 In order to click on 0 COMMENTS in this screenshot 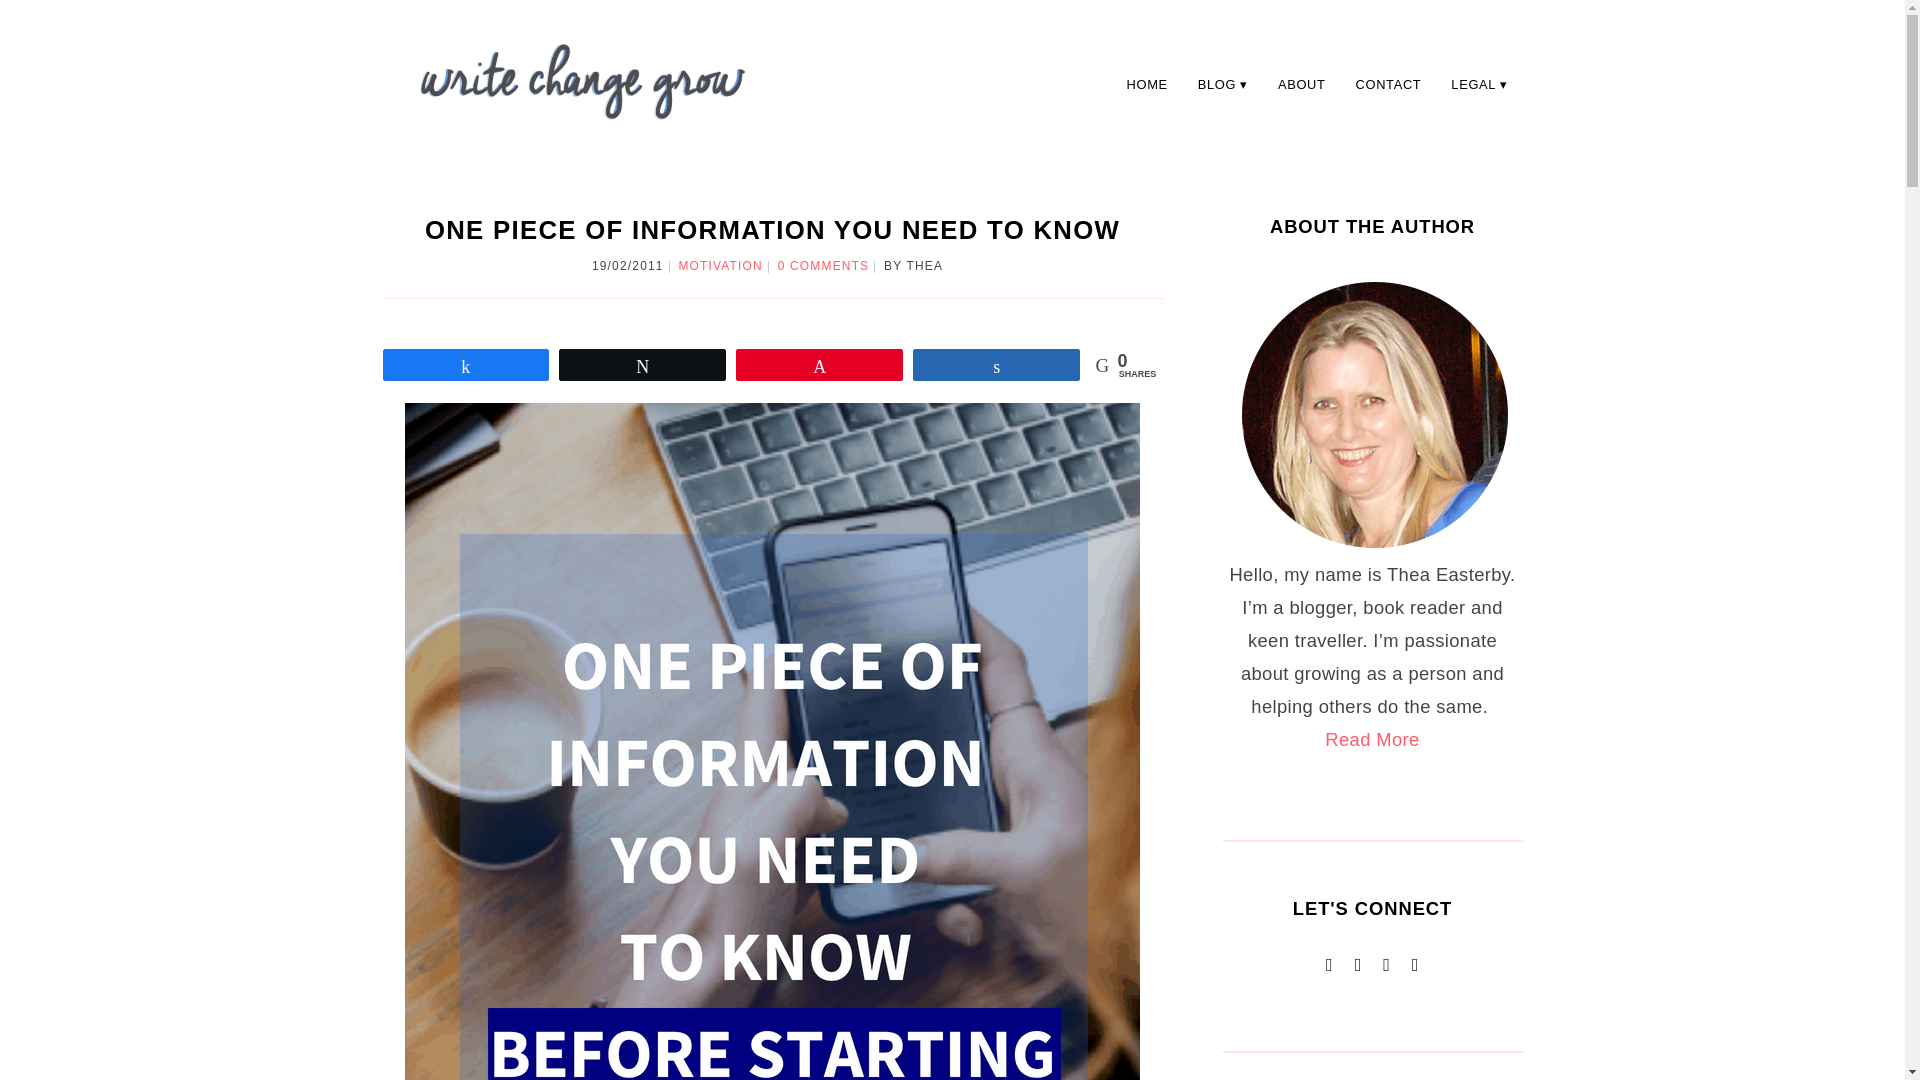, I will do `click(823, 266)`.